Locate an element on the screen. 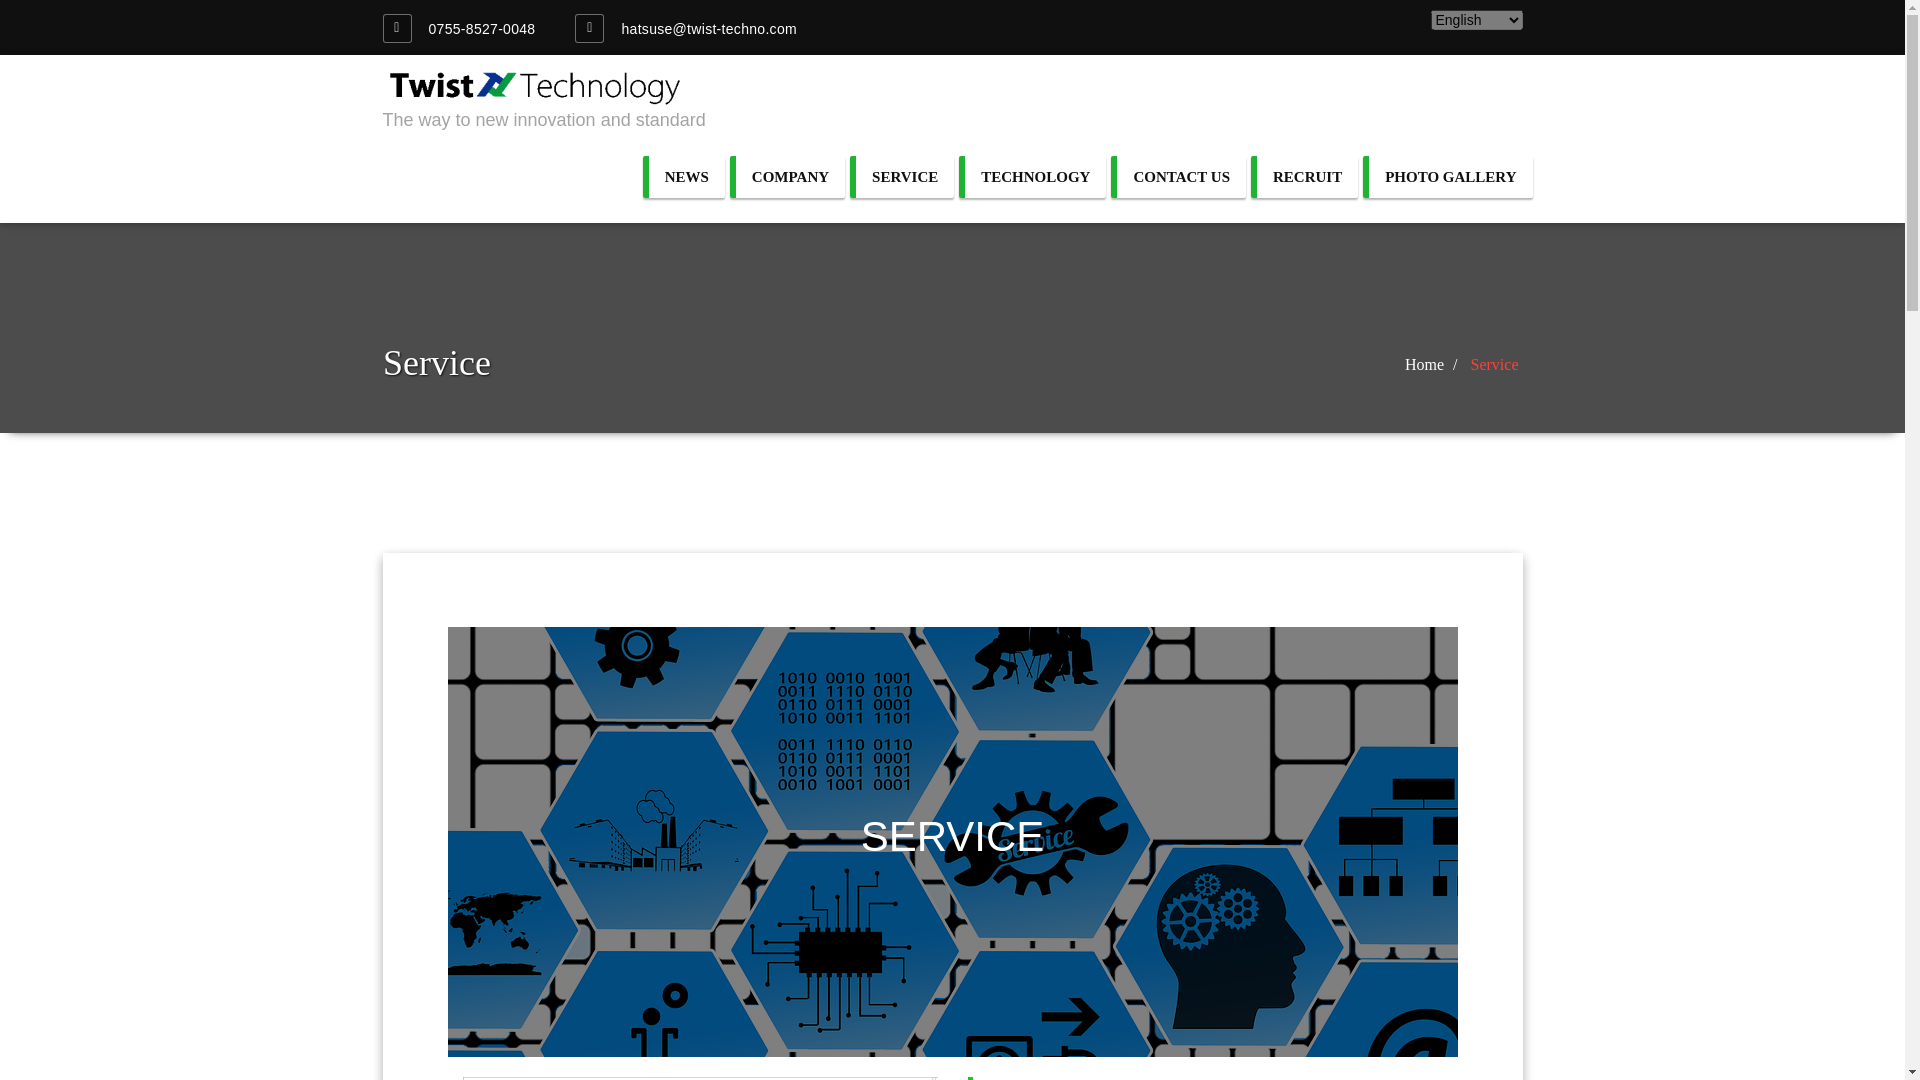 The image size is (1920, 1080). RECRUIT is located at coordinates (1304, 176).